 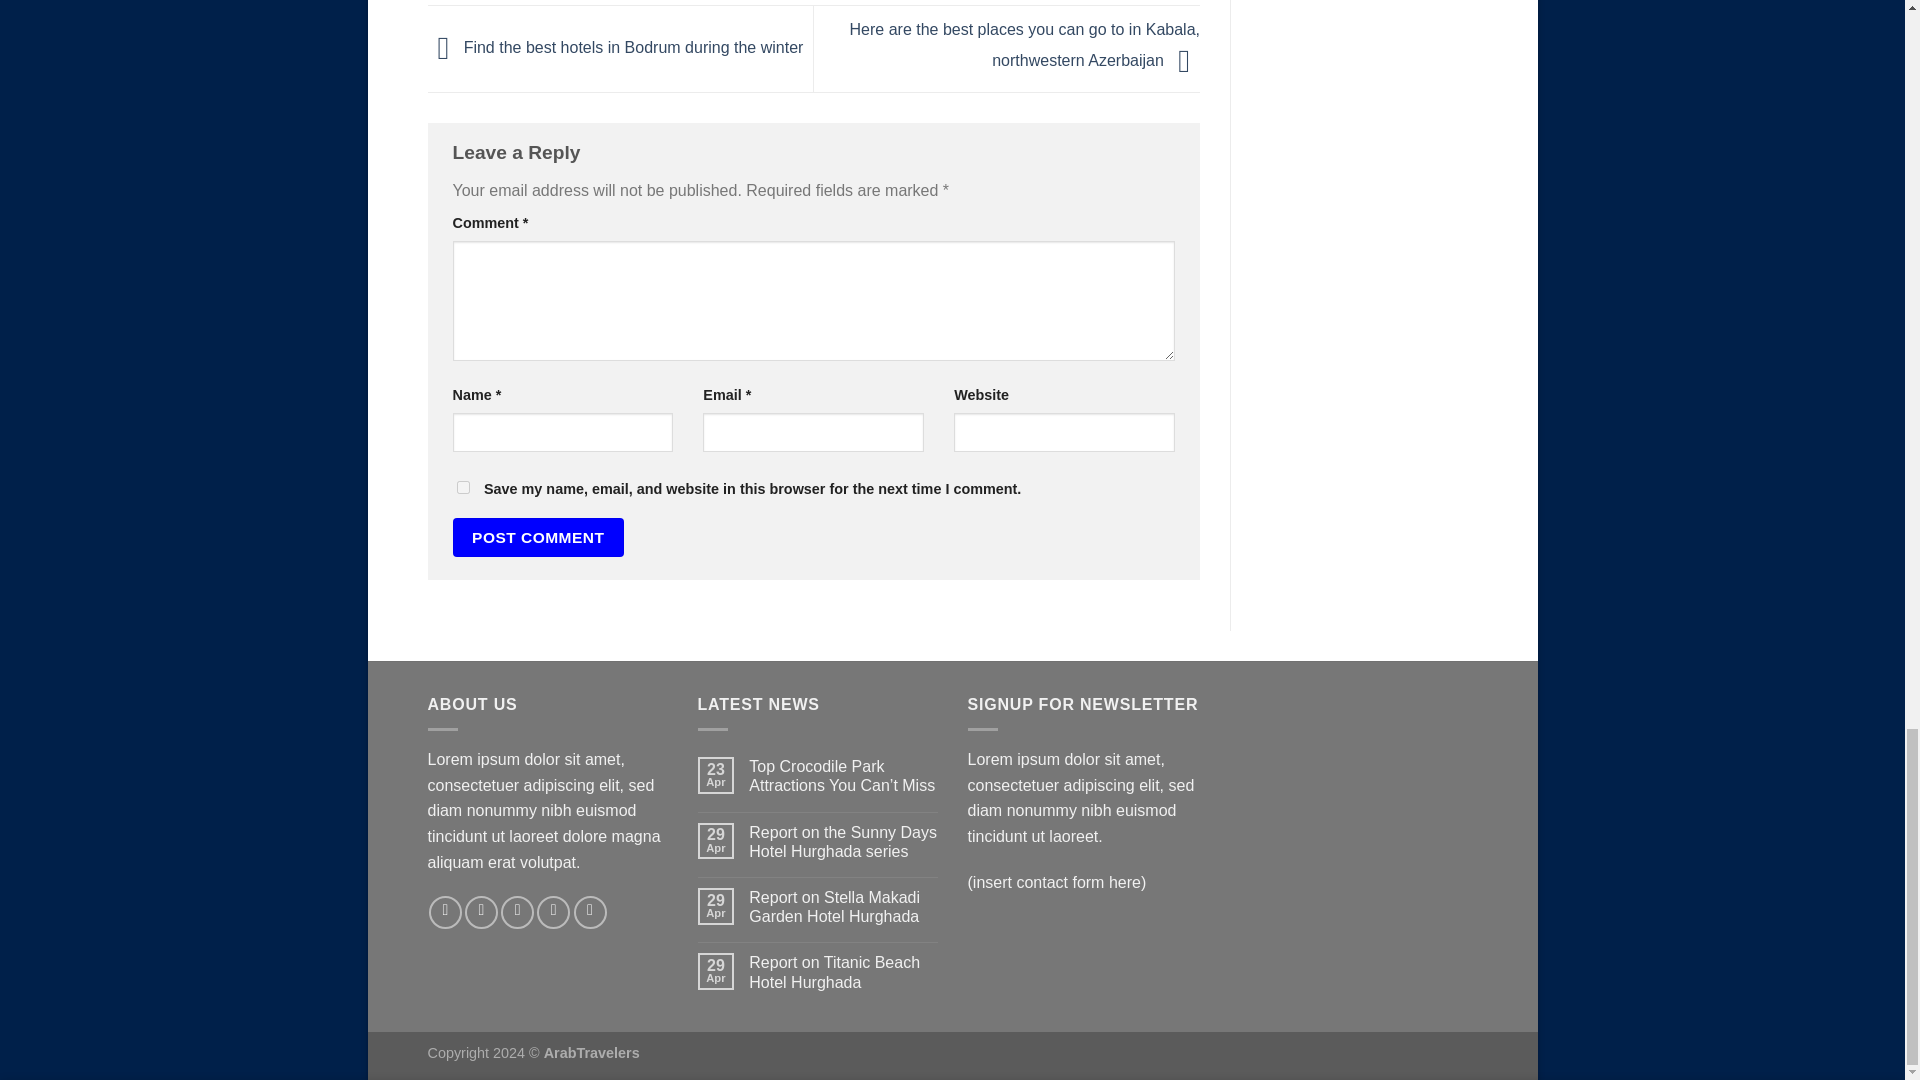 What do you see at coordinates (445, 912) in the screenshot?
I see `Follow on Facebook` at bounding box center [445, 912].